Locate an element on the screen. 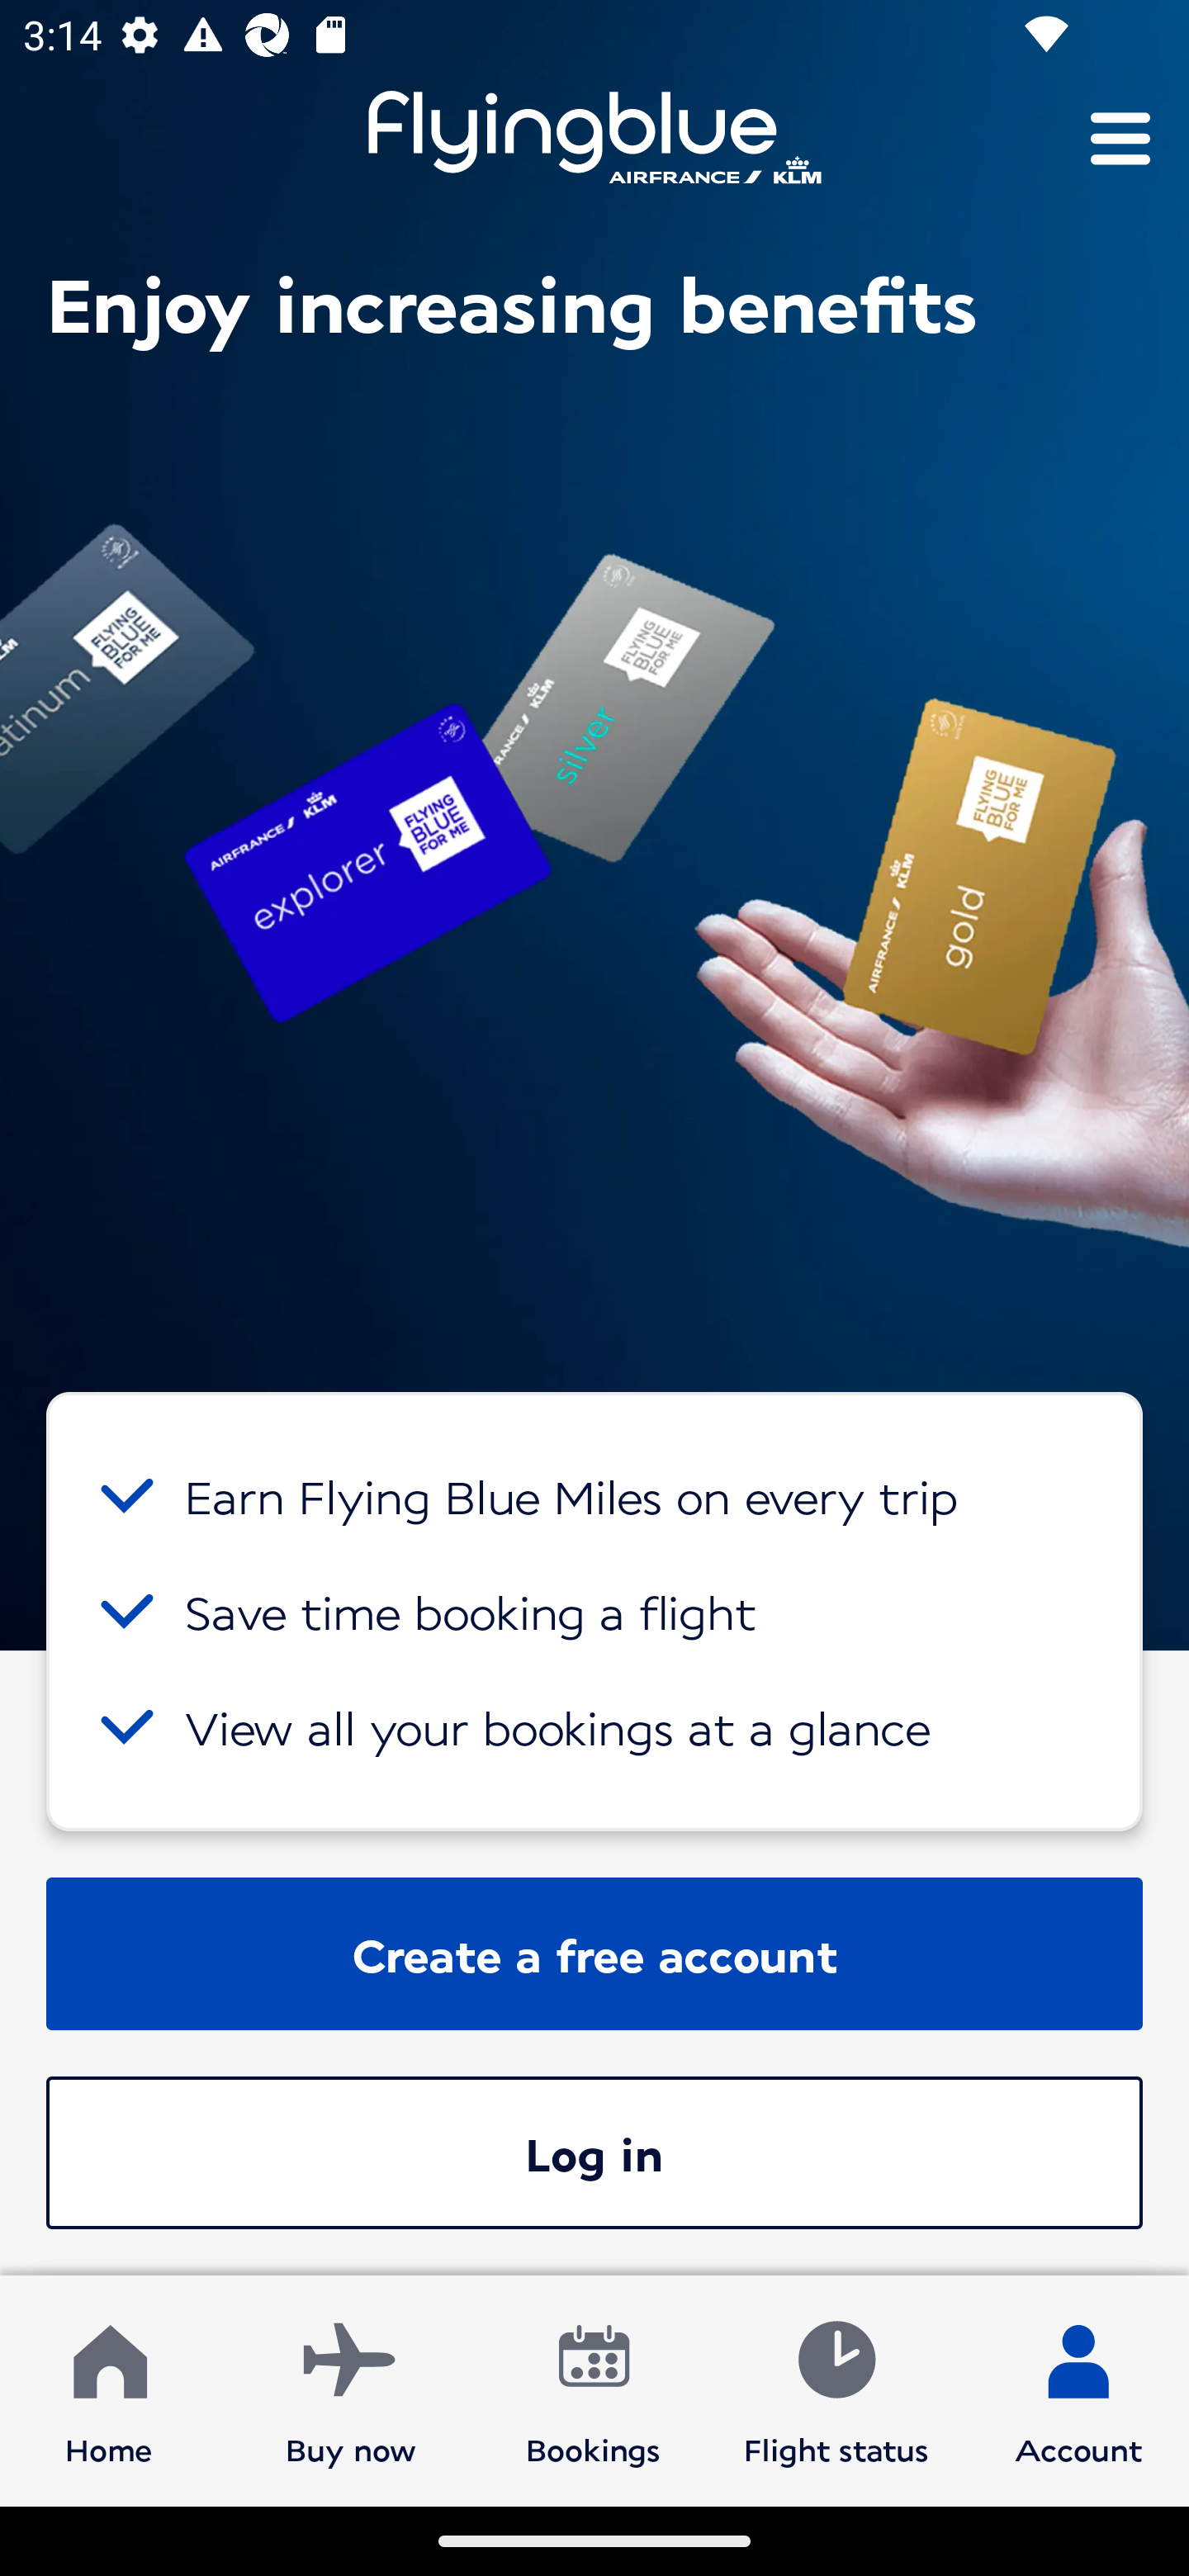 Image resolution: width=1189 pixels, height=2576 pixels. Flight status is located at coordinates (836, 2389).